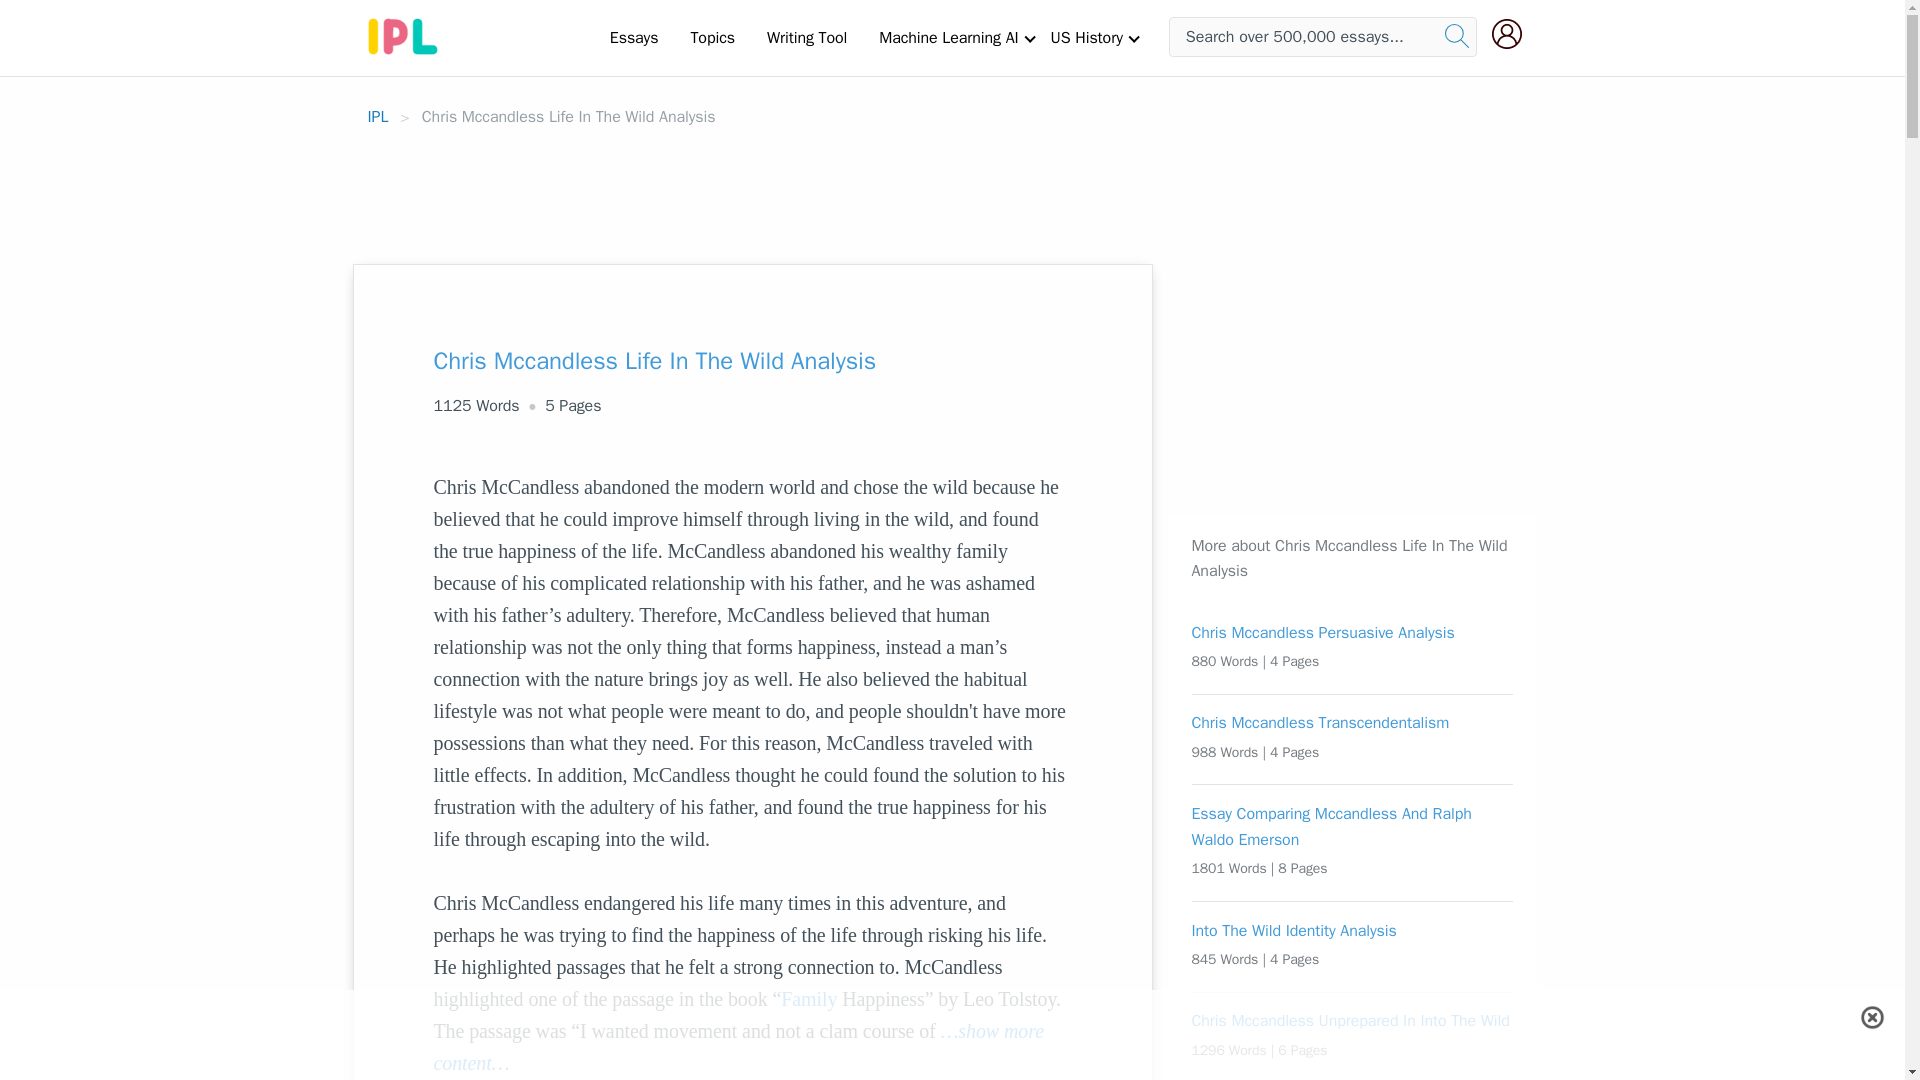  Describe the element at coordinates (948, 37) in the screenshot. I see `Machine Learning AI` at that location.